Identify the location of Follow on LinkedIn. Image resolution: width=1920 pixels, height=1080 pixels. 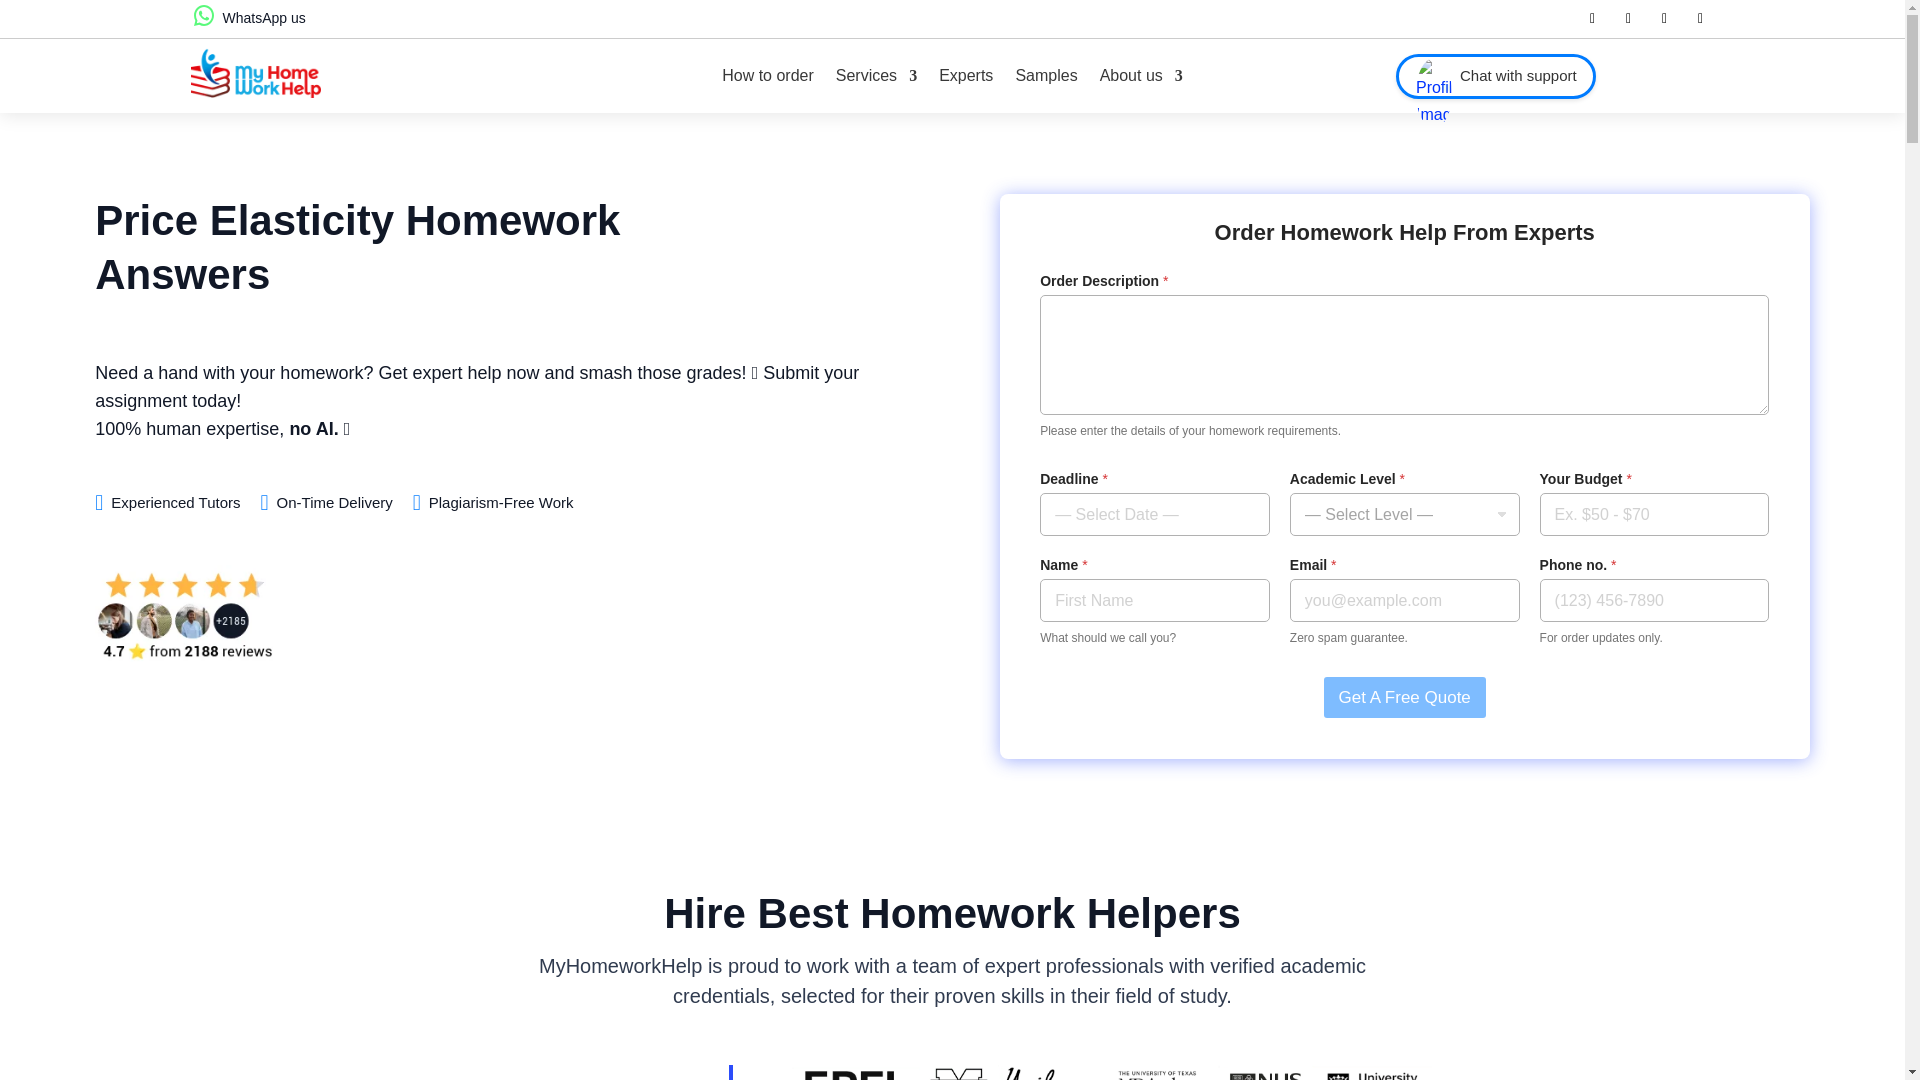
(1664, 19).